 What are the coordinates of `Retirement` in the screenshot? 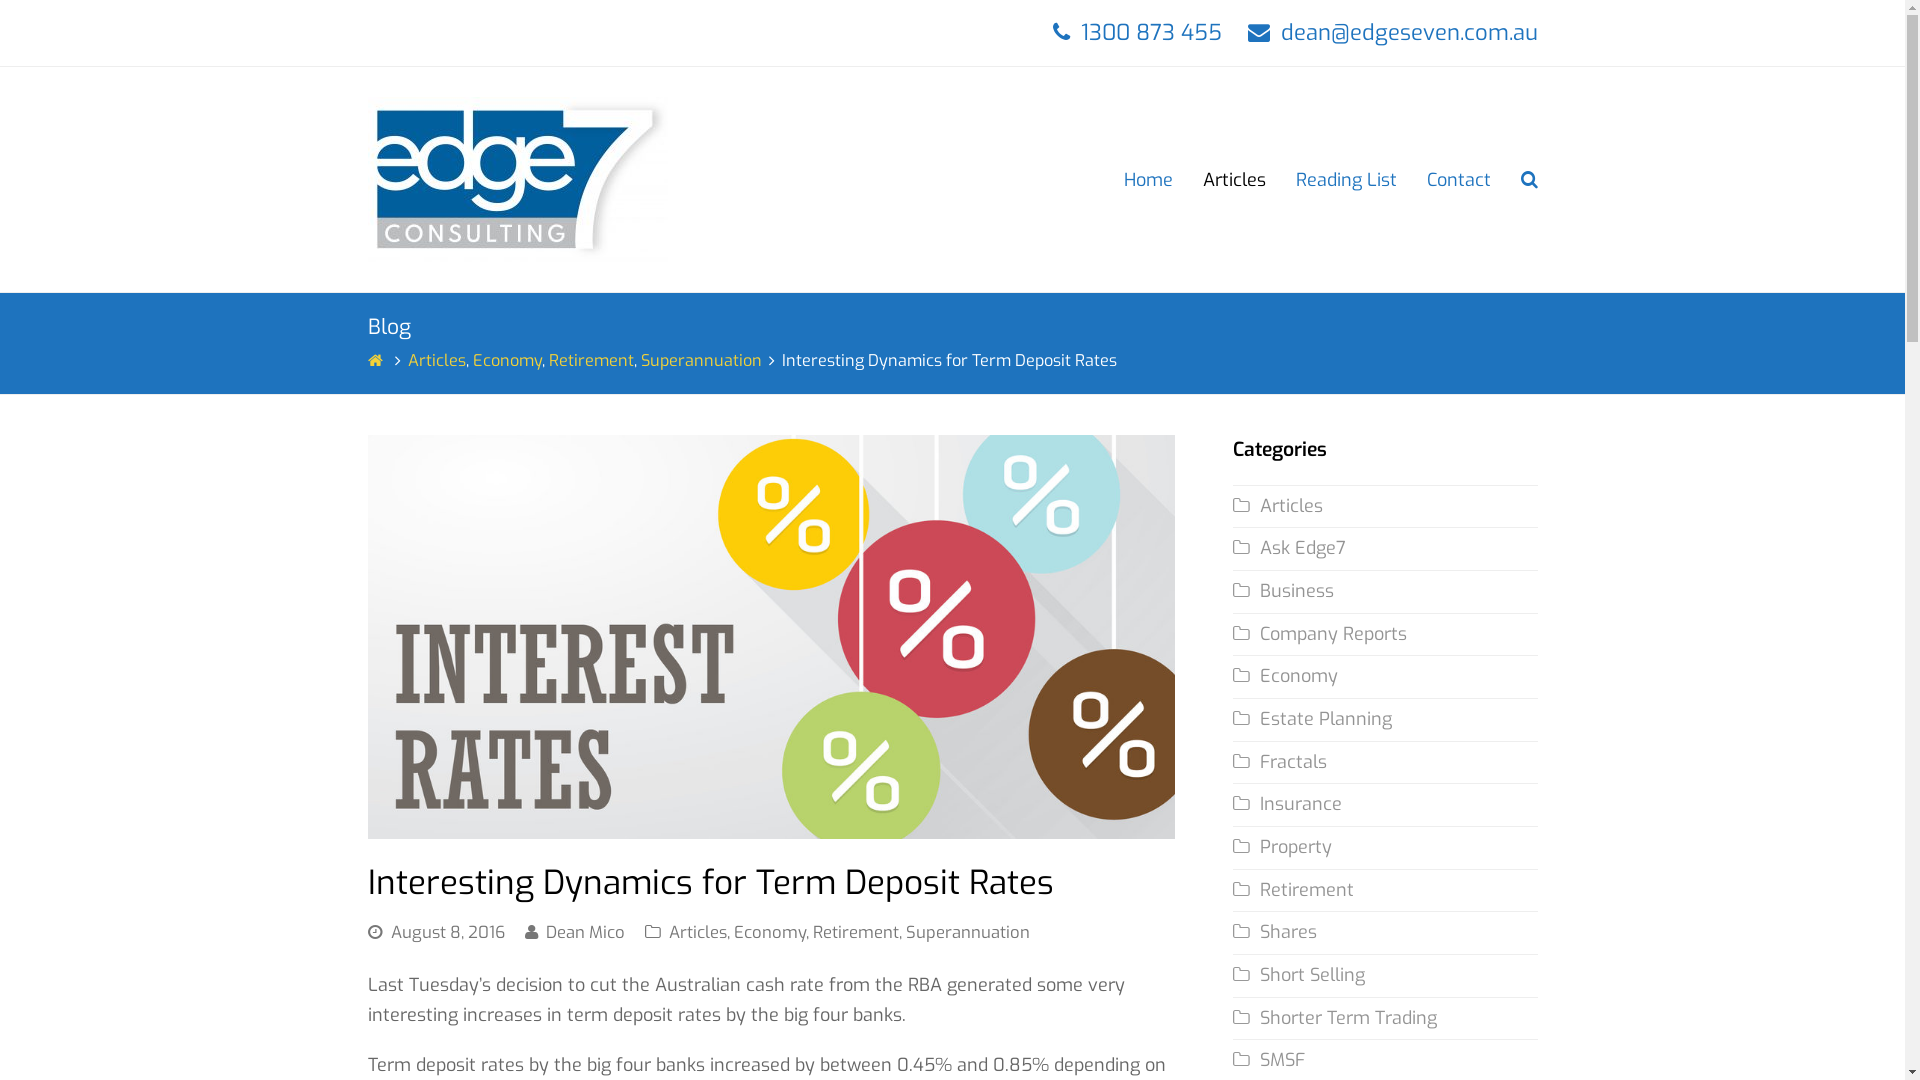 It's located at (855, 932).